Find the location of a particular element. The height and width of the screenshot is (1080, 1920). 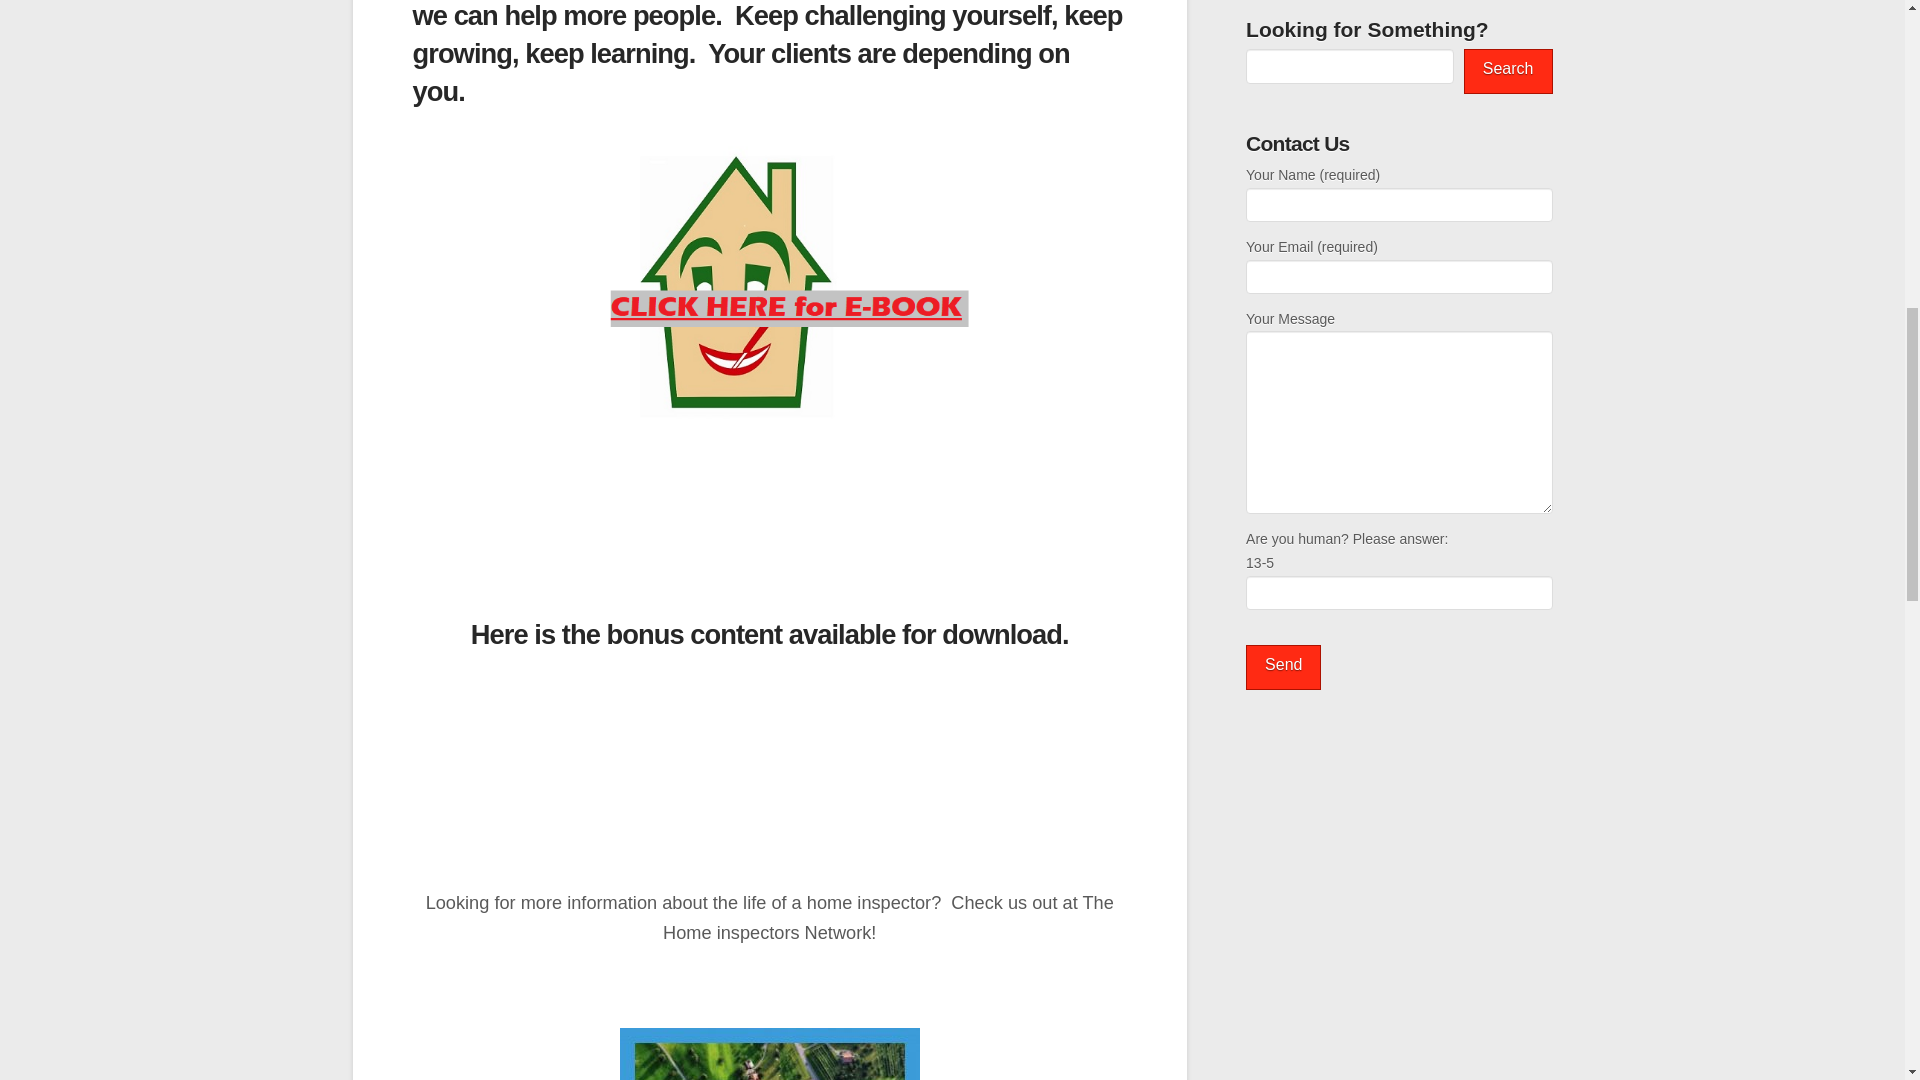

Send is located at coordinates (1283, 667).